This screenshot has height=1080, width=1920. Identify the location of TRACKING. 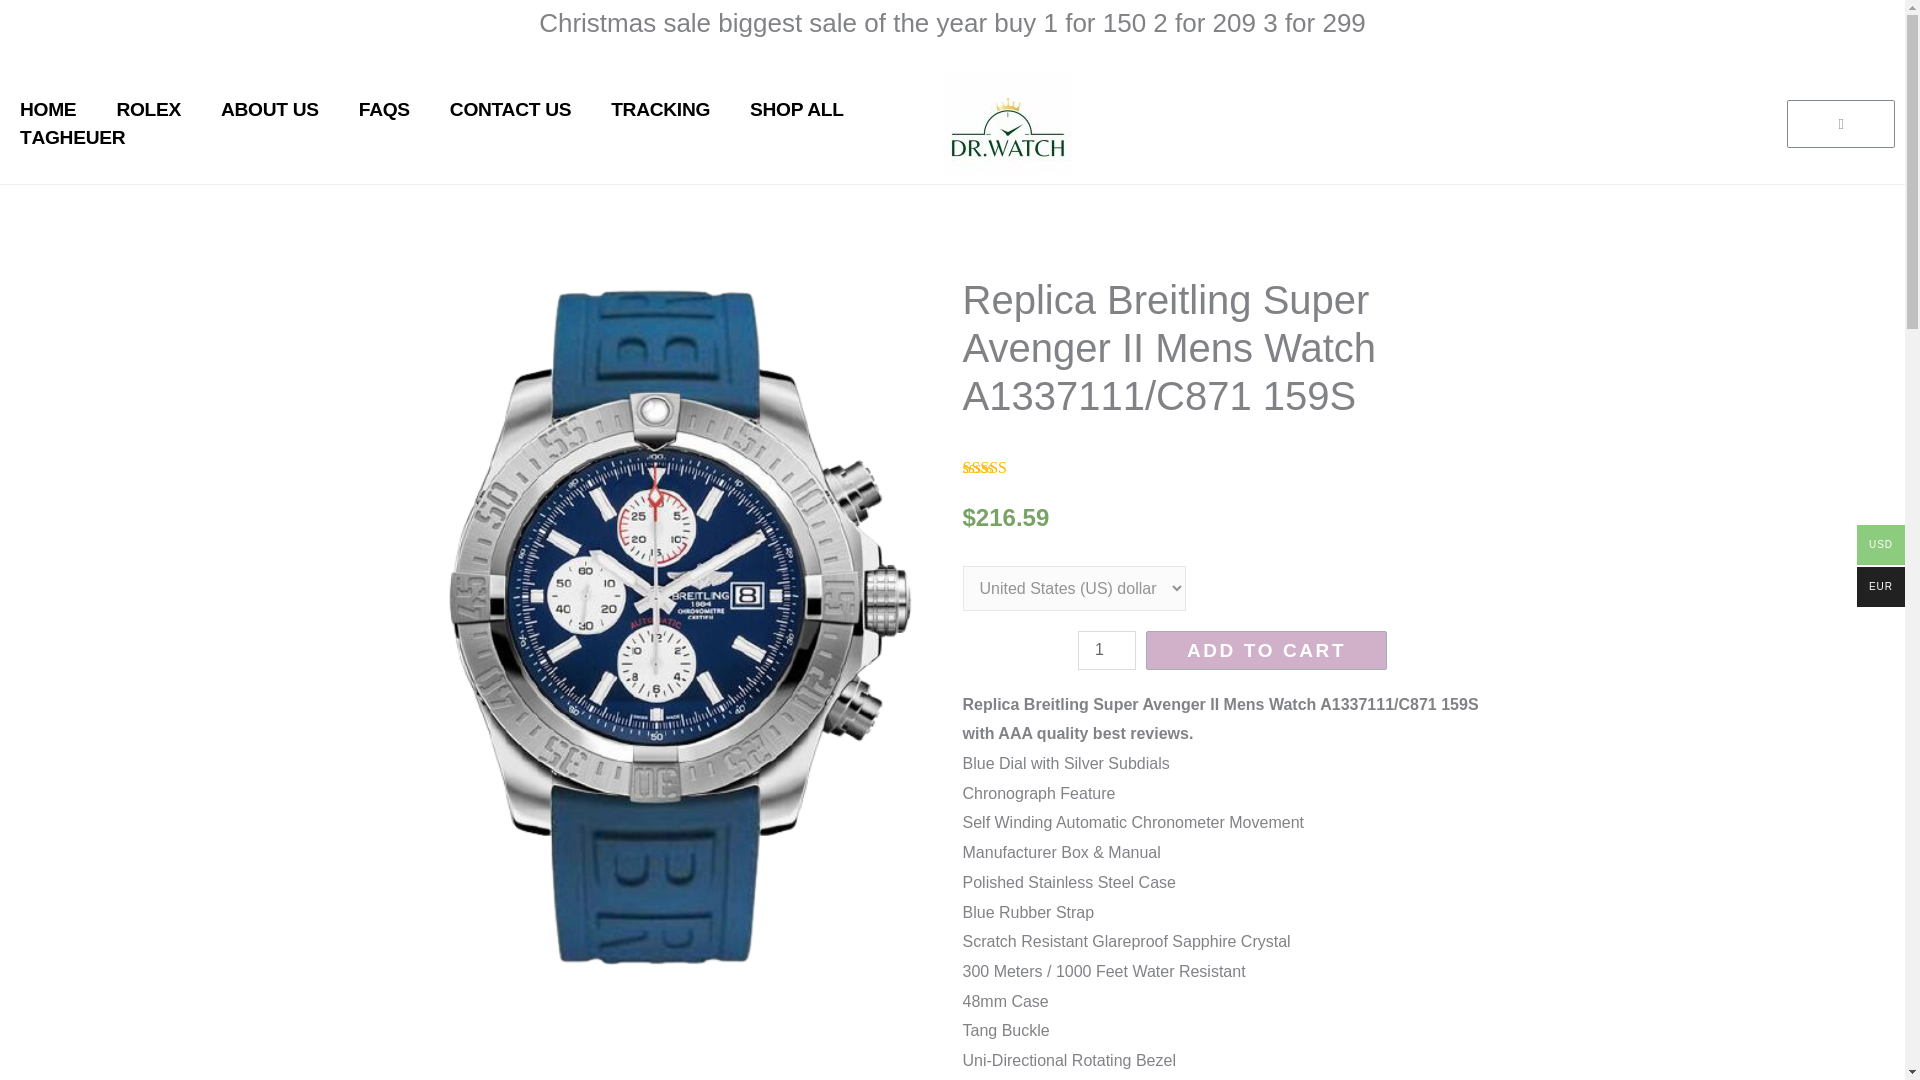
(660, 110).